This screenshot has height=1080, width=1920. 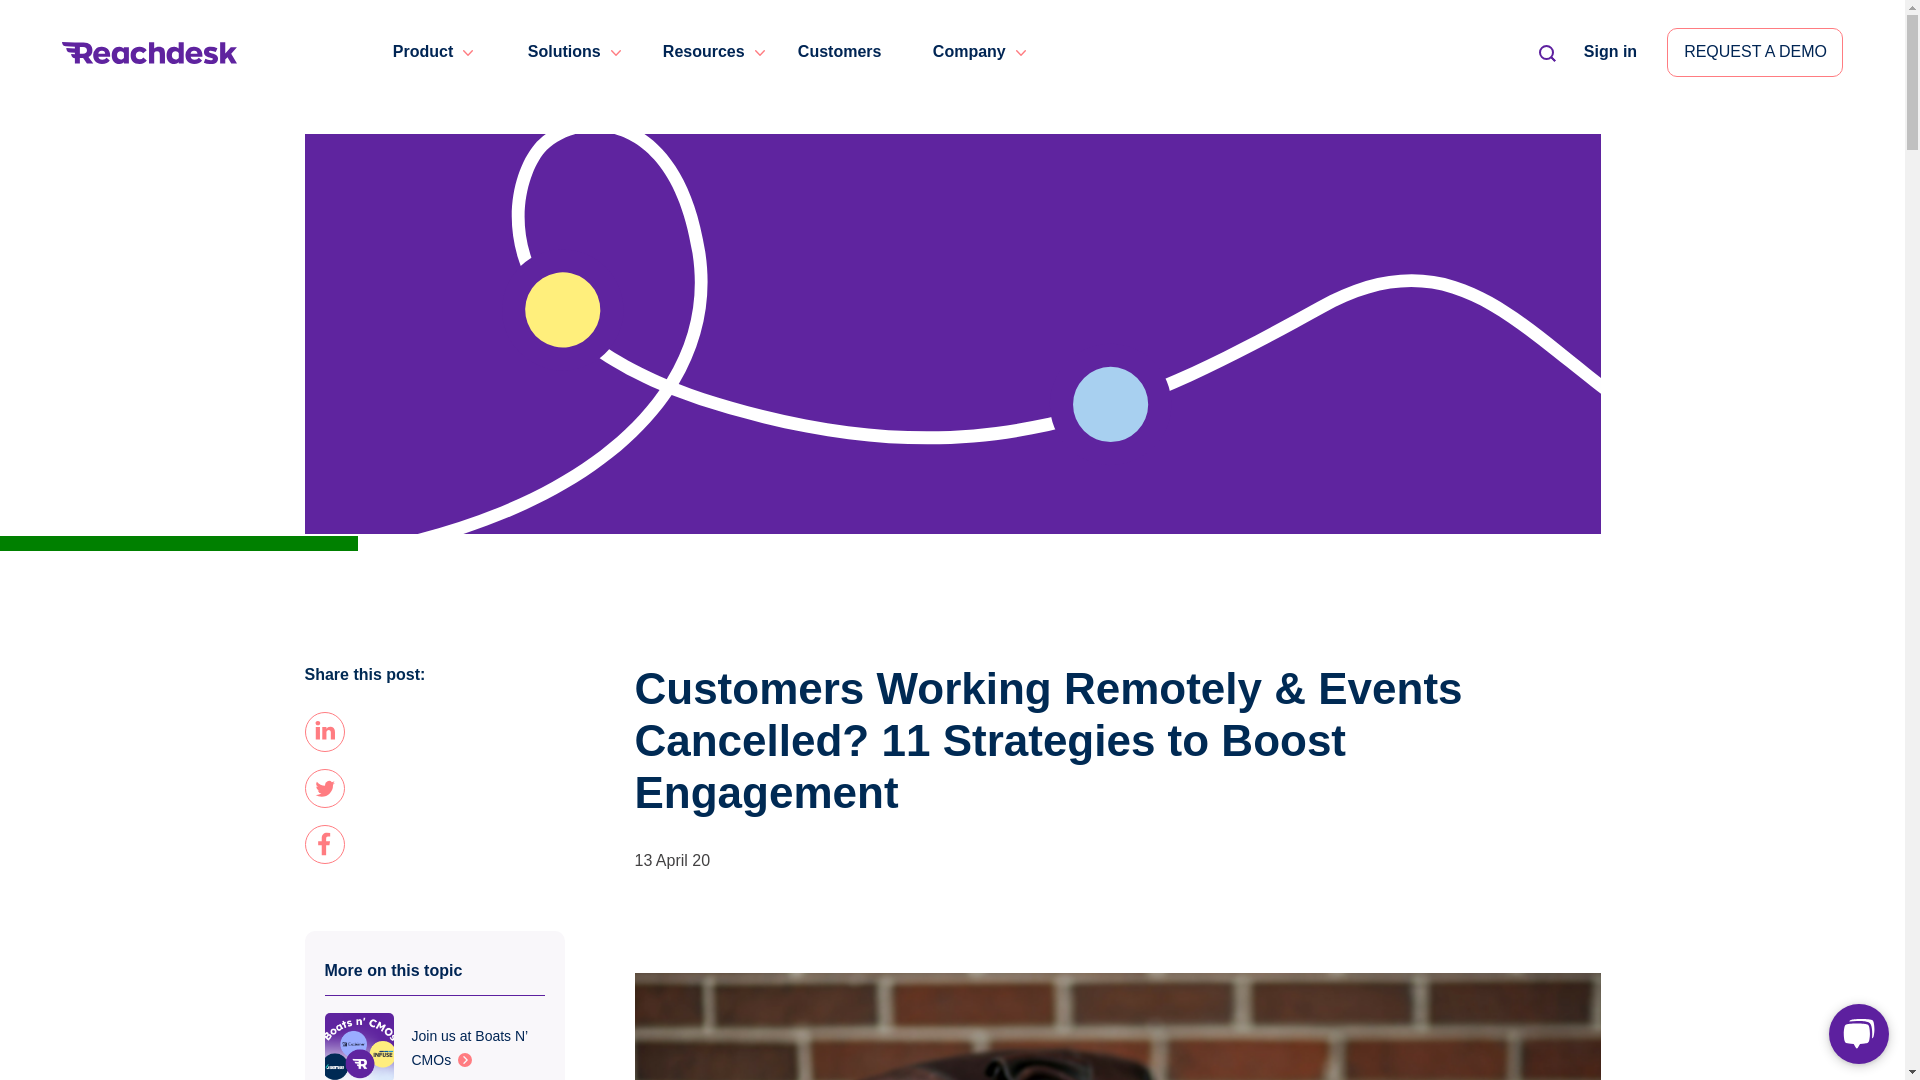 What do you see at coordinates (564, 51) in the screenshot?
I see `Solutions` at bounding box center [564, 51].